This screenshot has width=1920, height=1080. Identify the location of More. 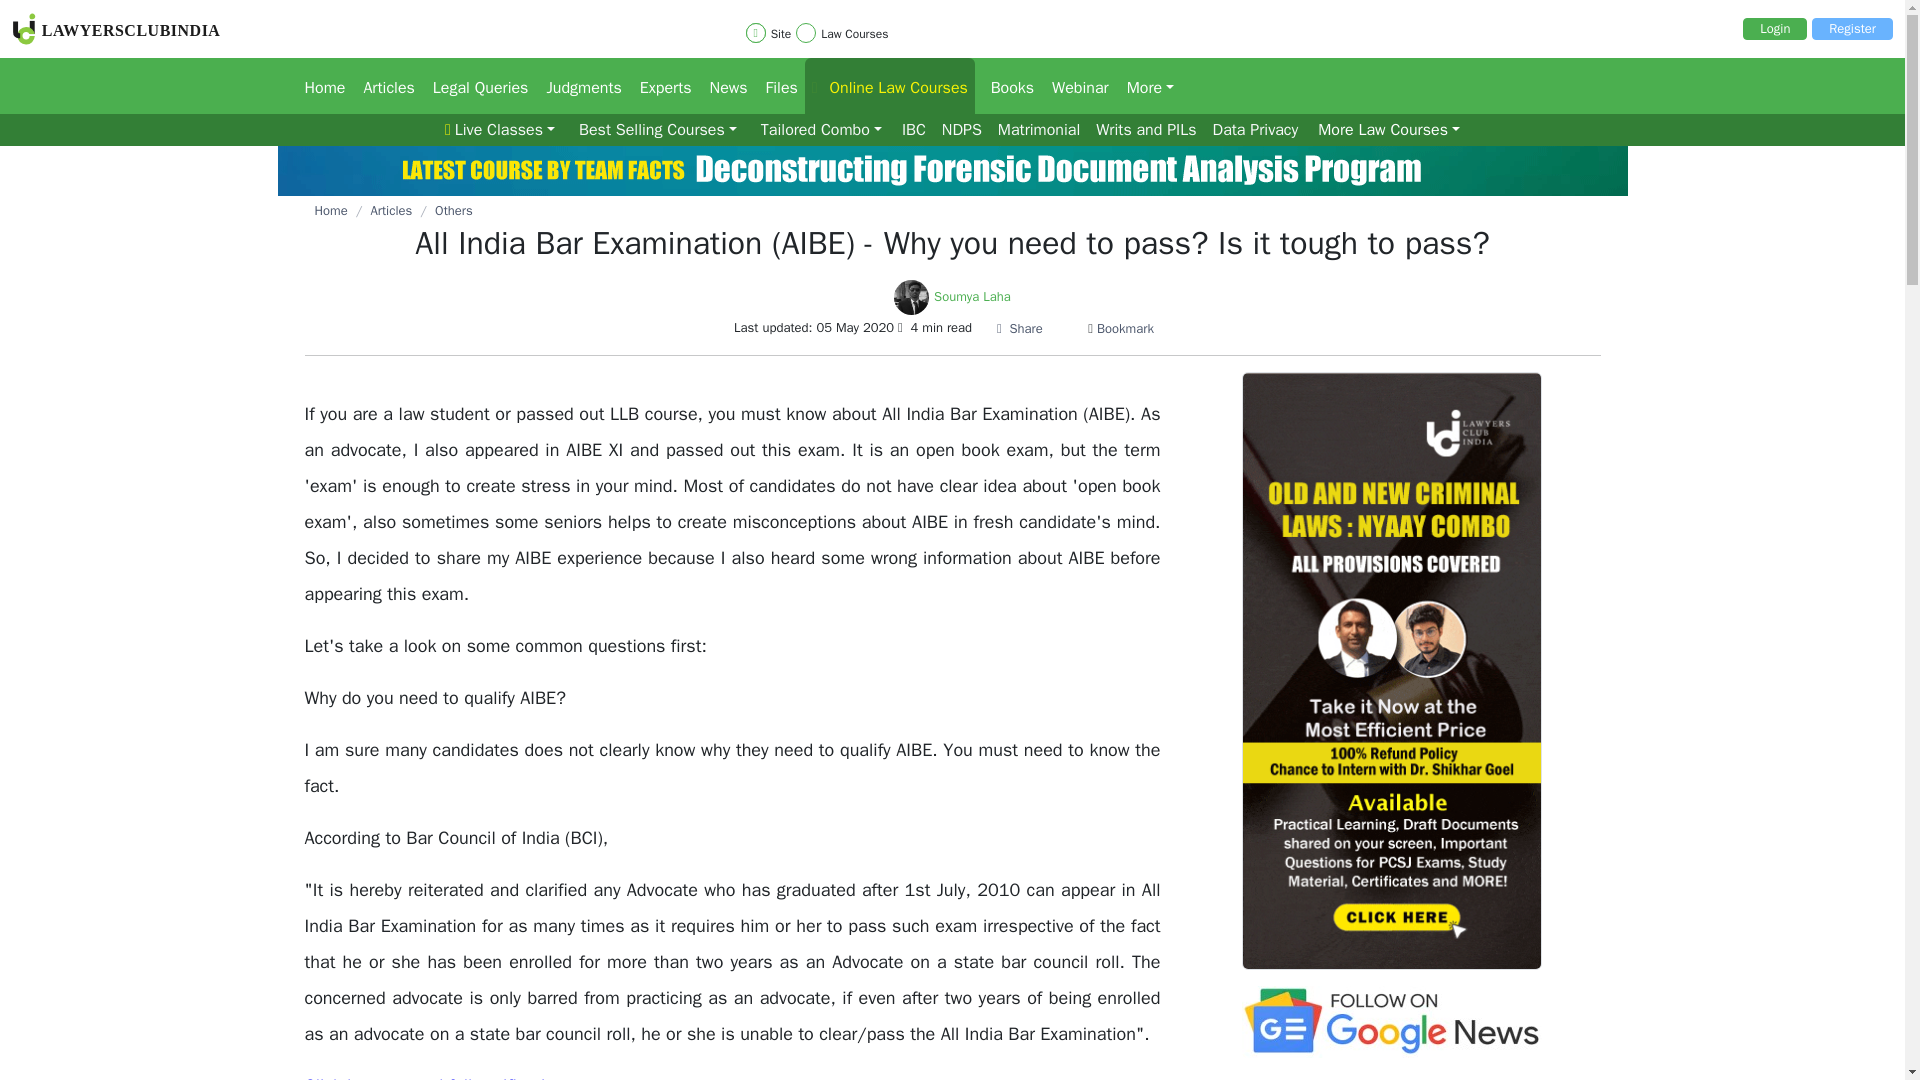
(1144, 86).